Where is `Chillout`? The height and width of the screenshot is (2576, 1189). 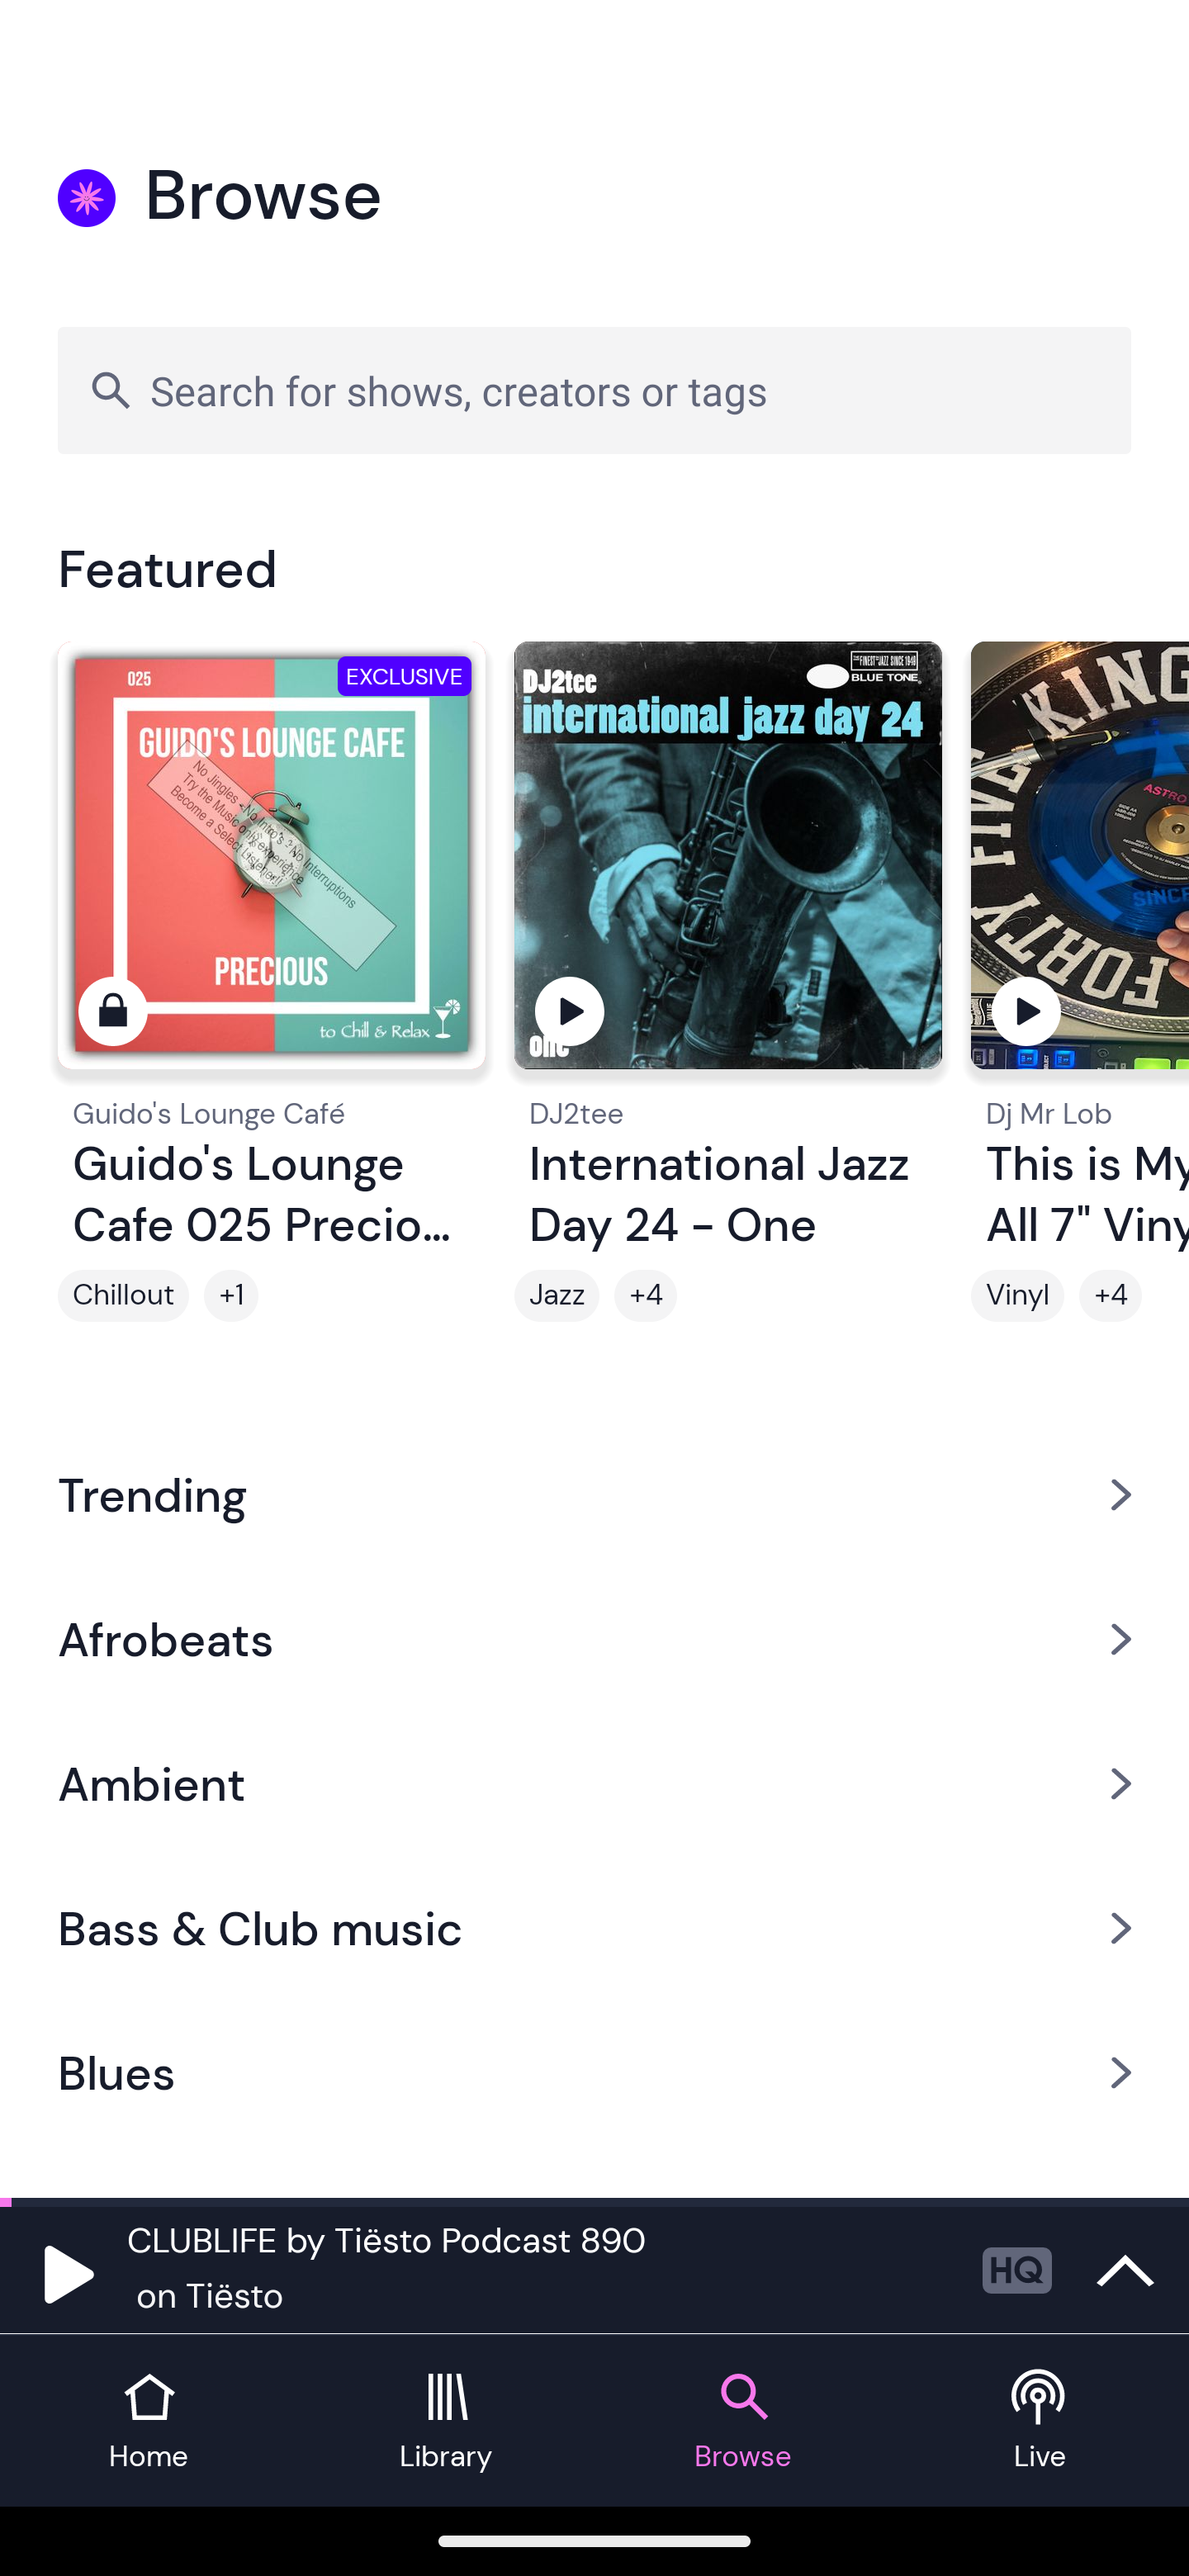 Chillout is located at coordinates (123, 1295).